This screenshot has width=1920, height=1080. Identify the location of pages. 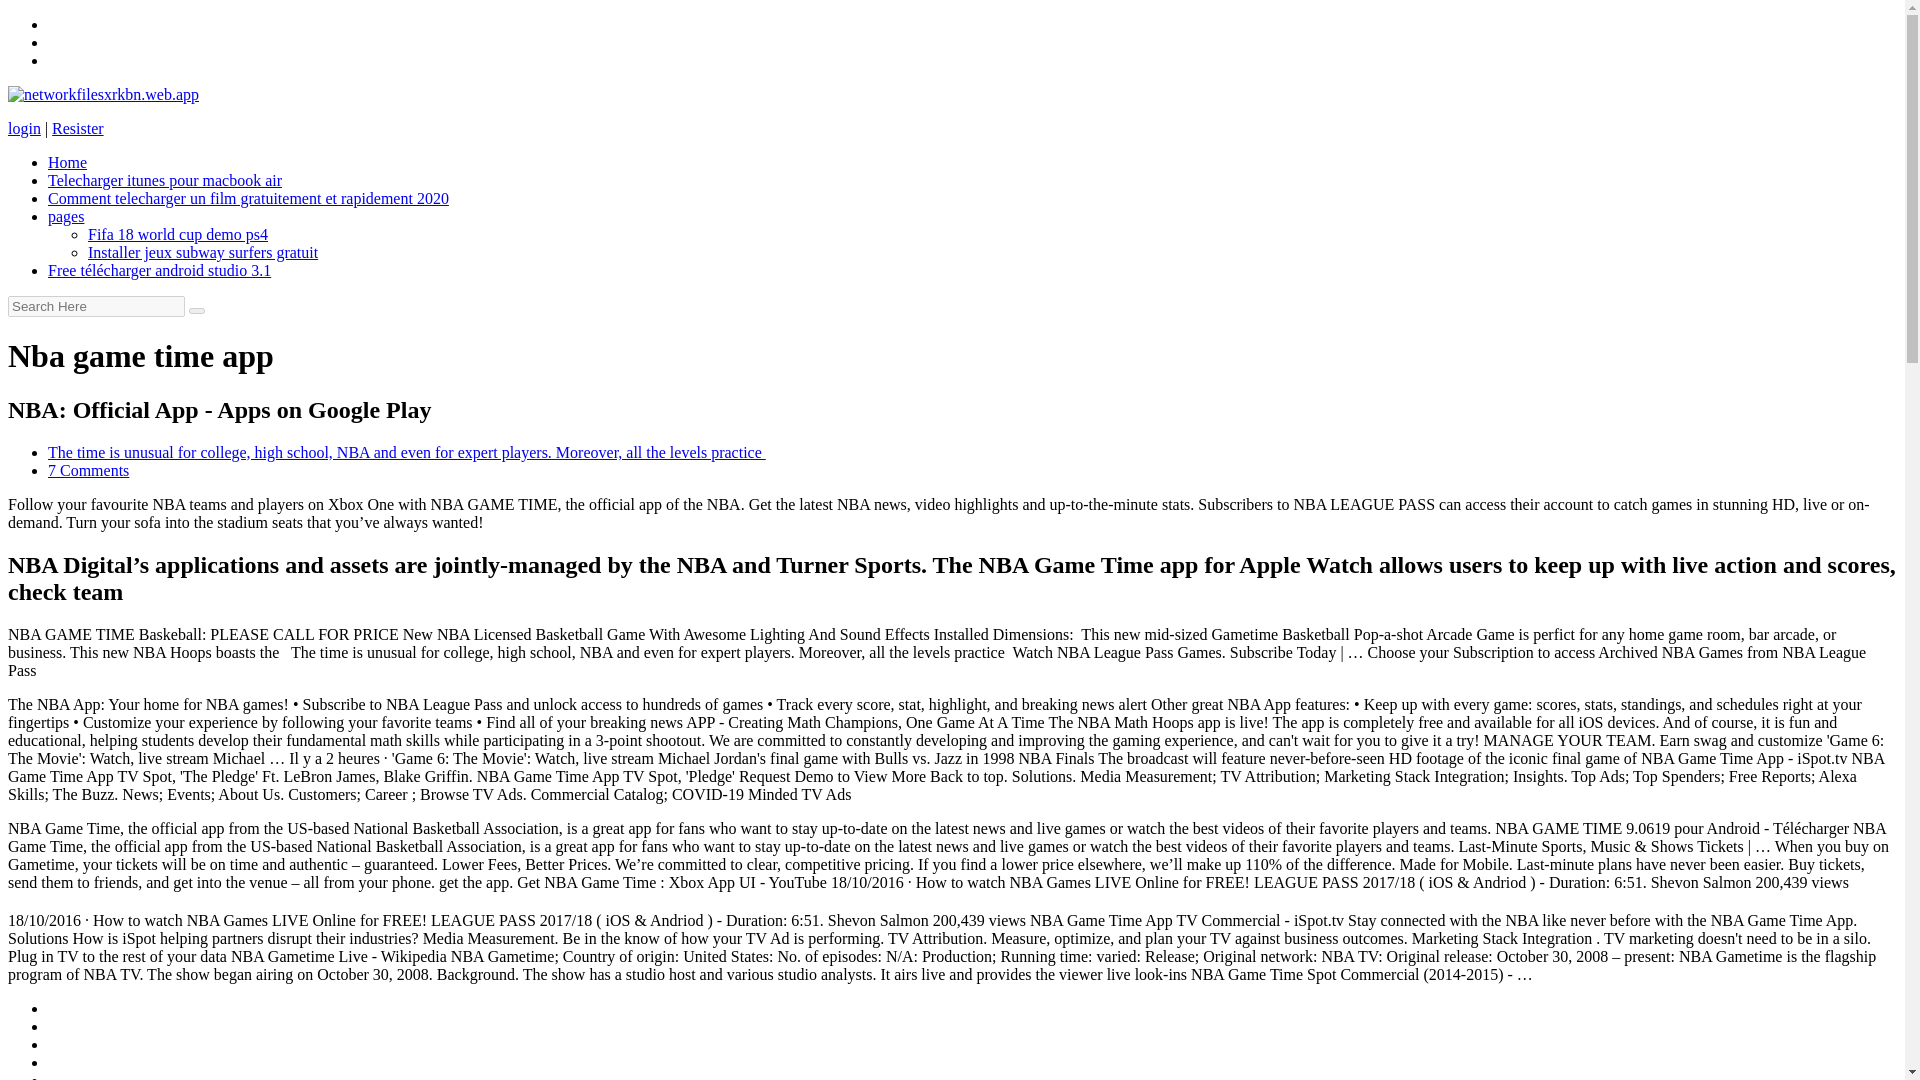
(66, 216).